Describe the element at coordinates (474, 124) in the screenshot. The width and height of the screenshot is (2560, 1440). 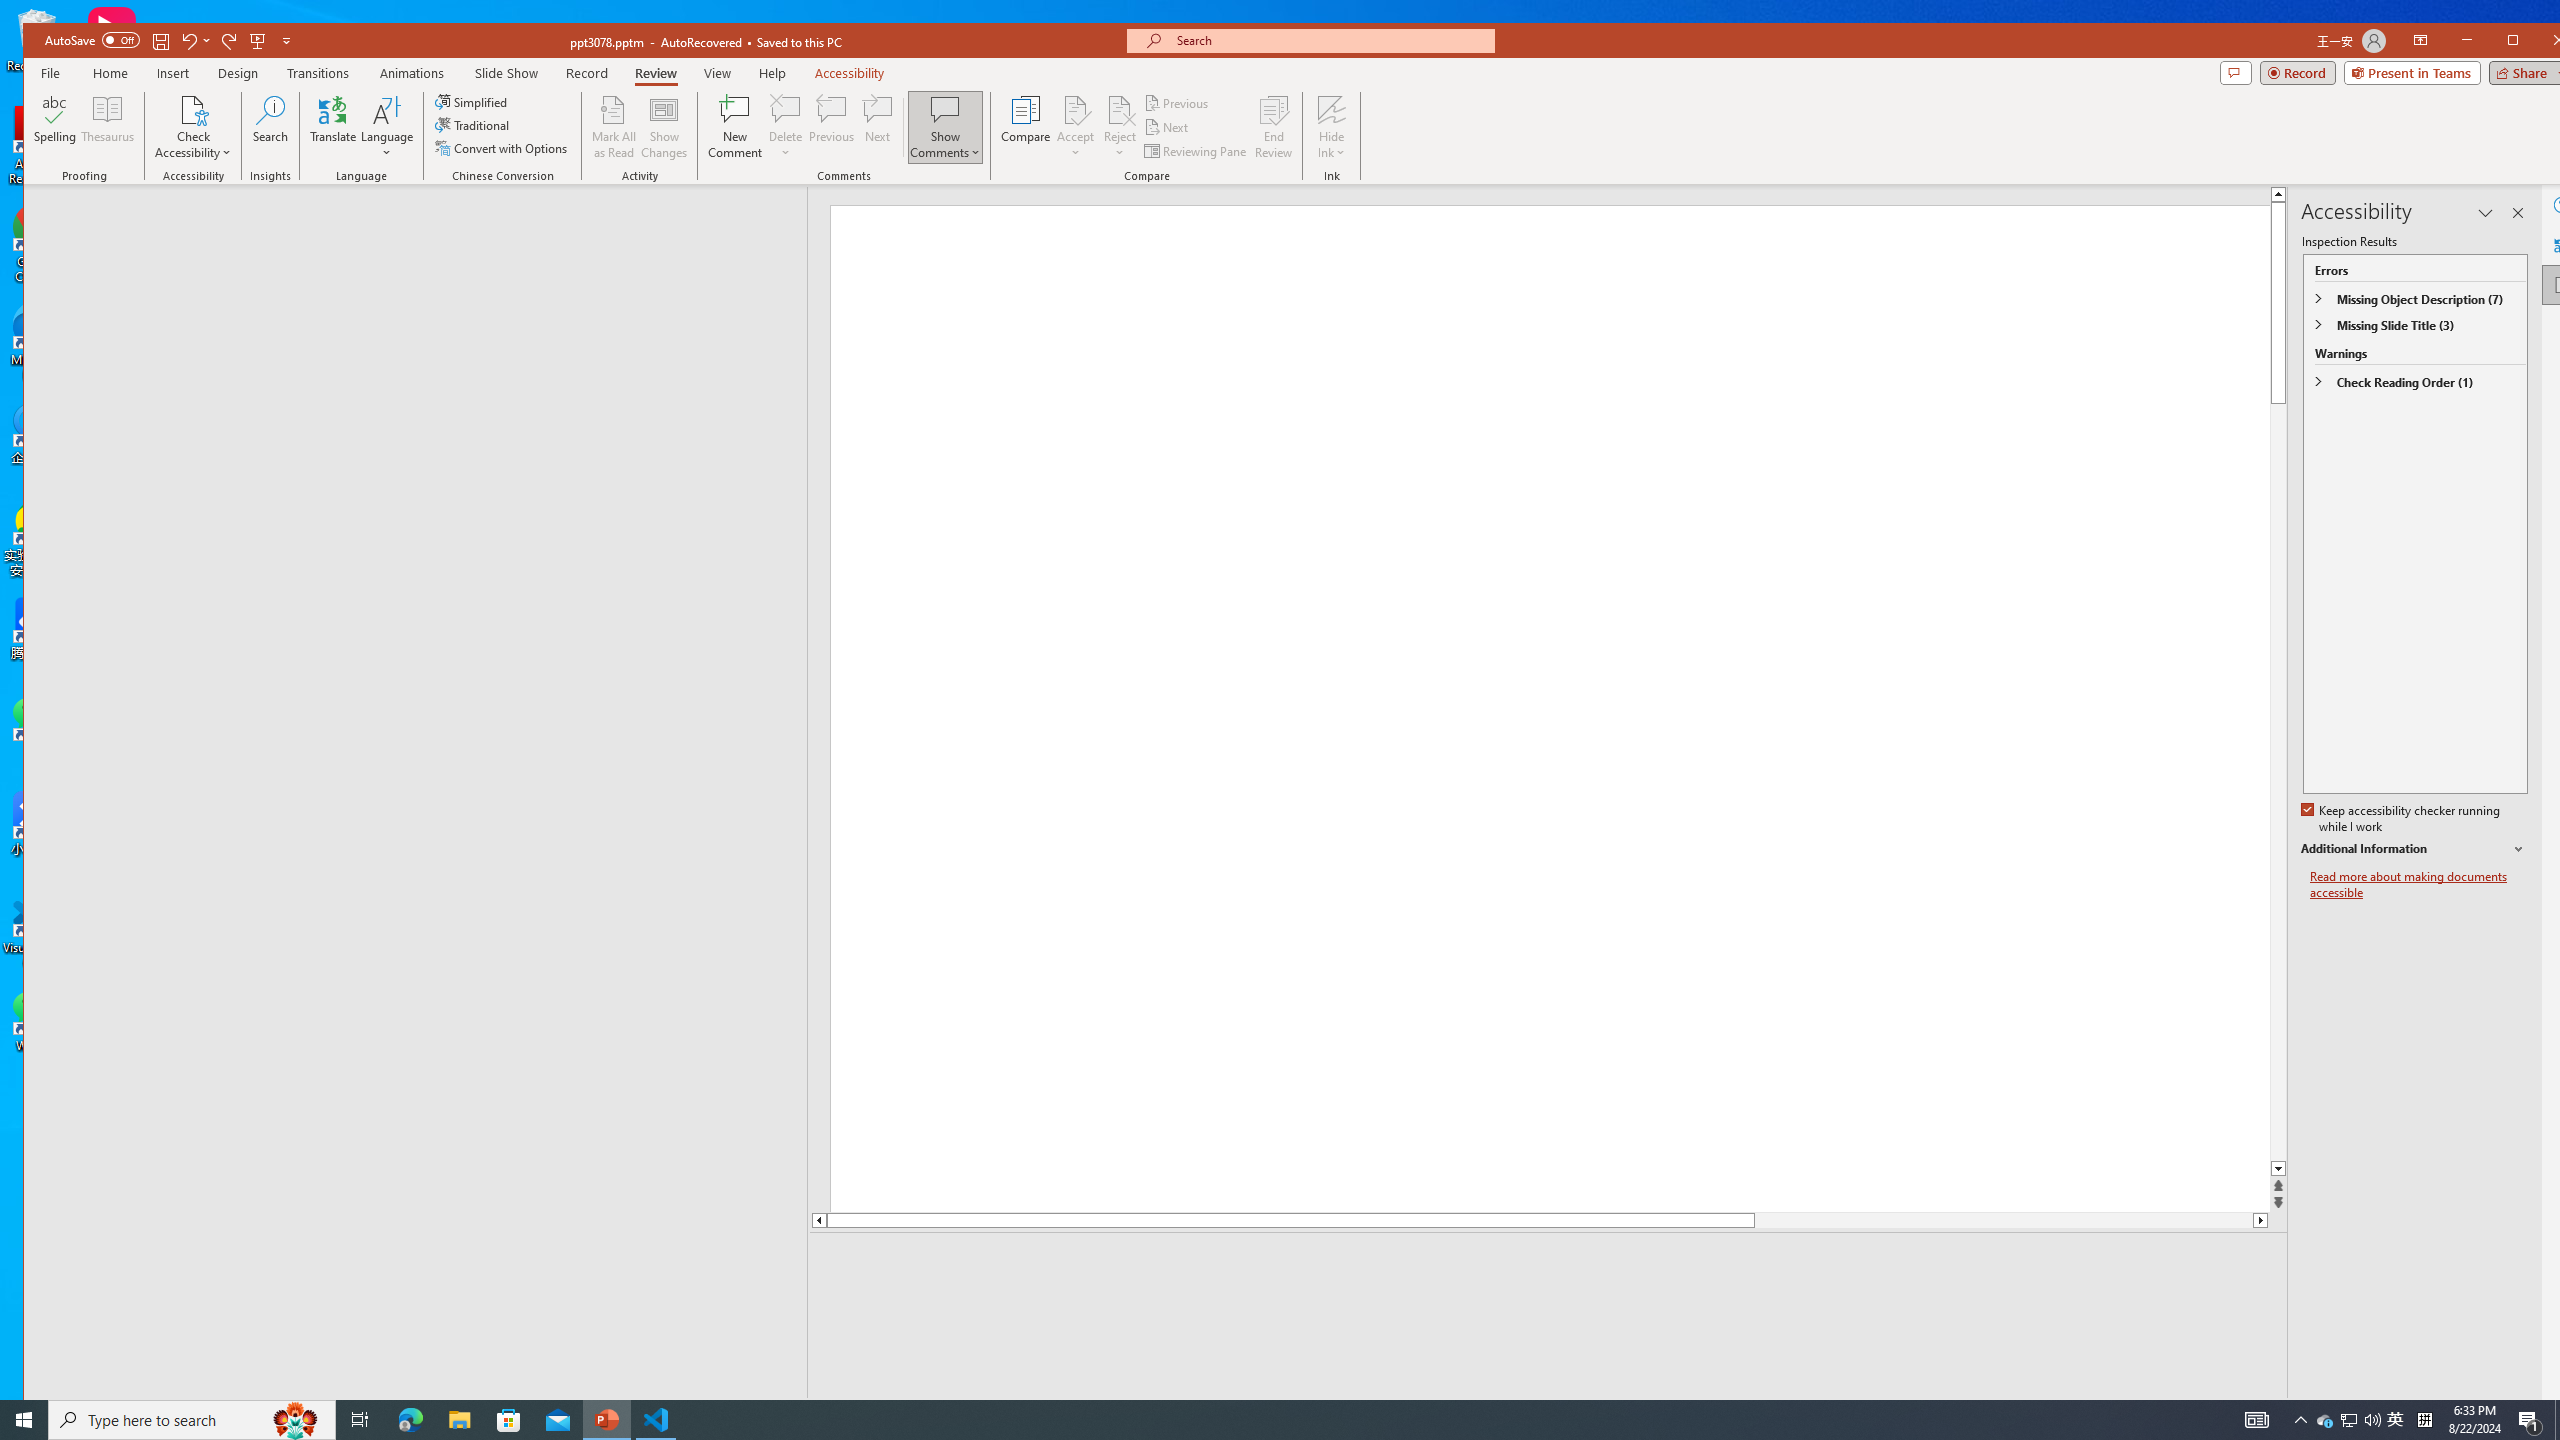
I see `Traditional` at that location.